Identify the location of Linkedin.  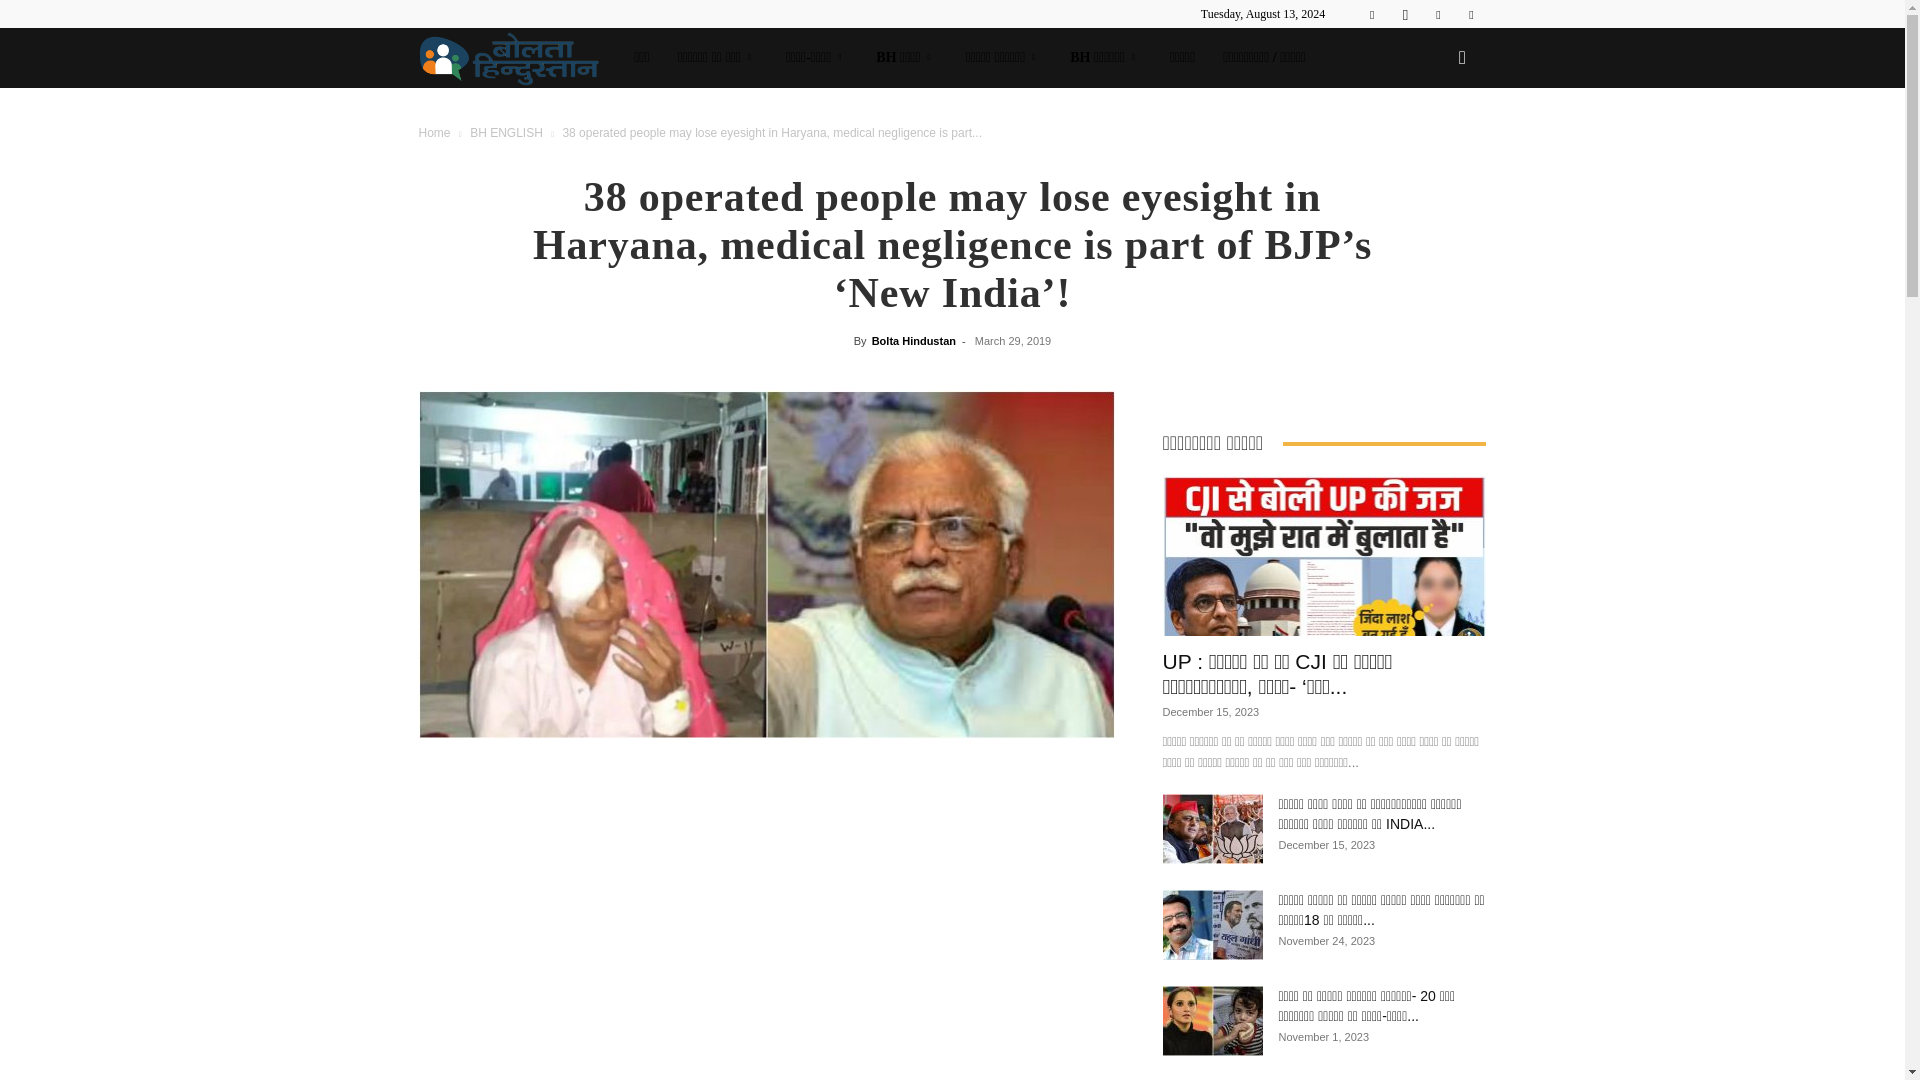
(1438, 14).